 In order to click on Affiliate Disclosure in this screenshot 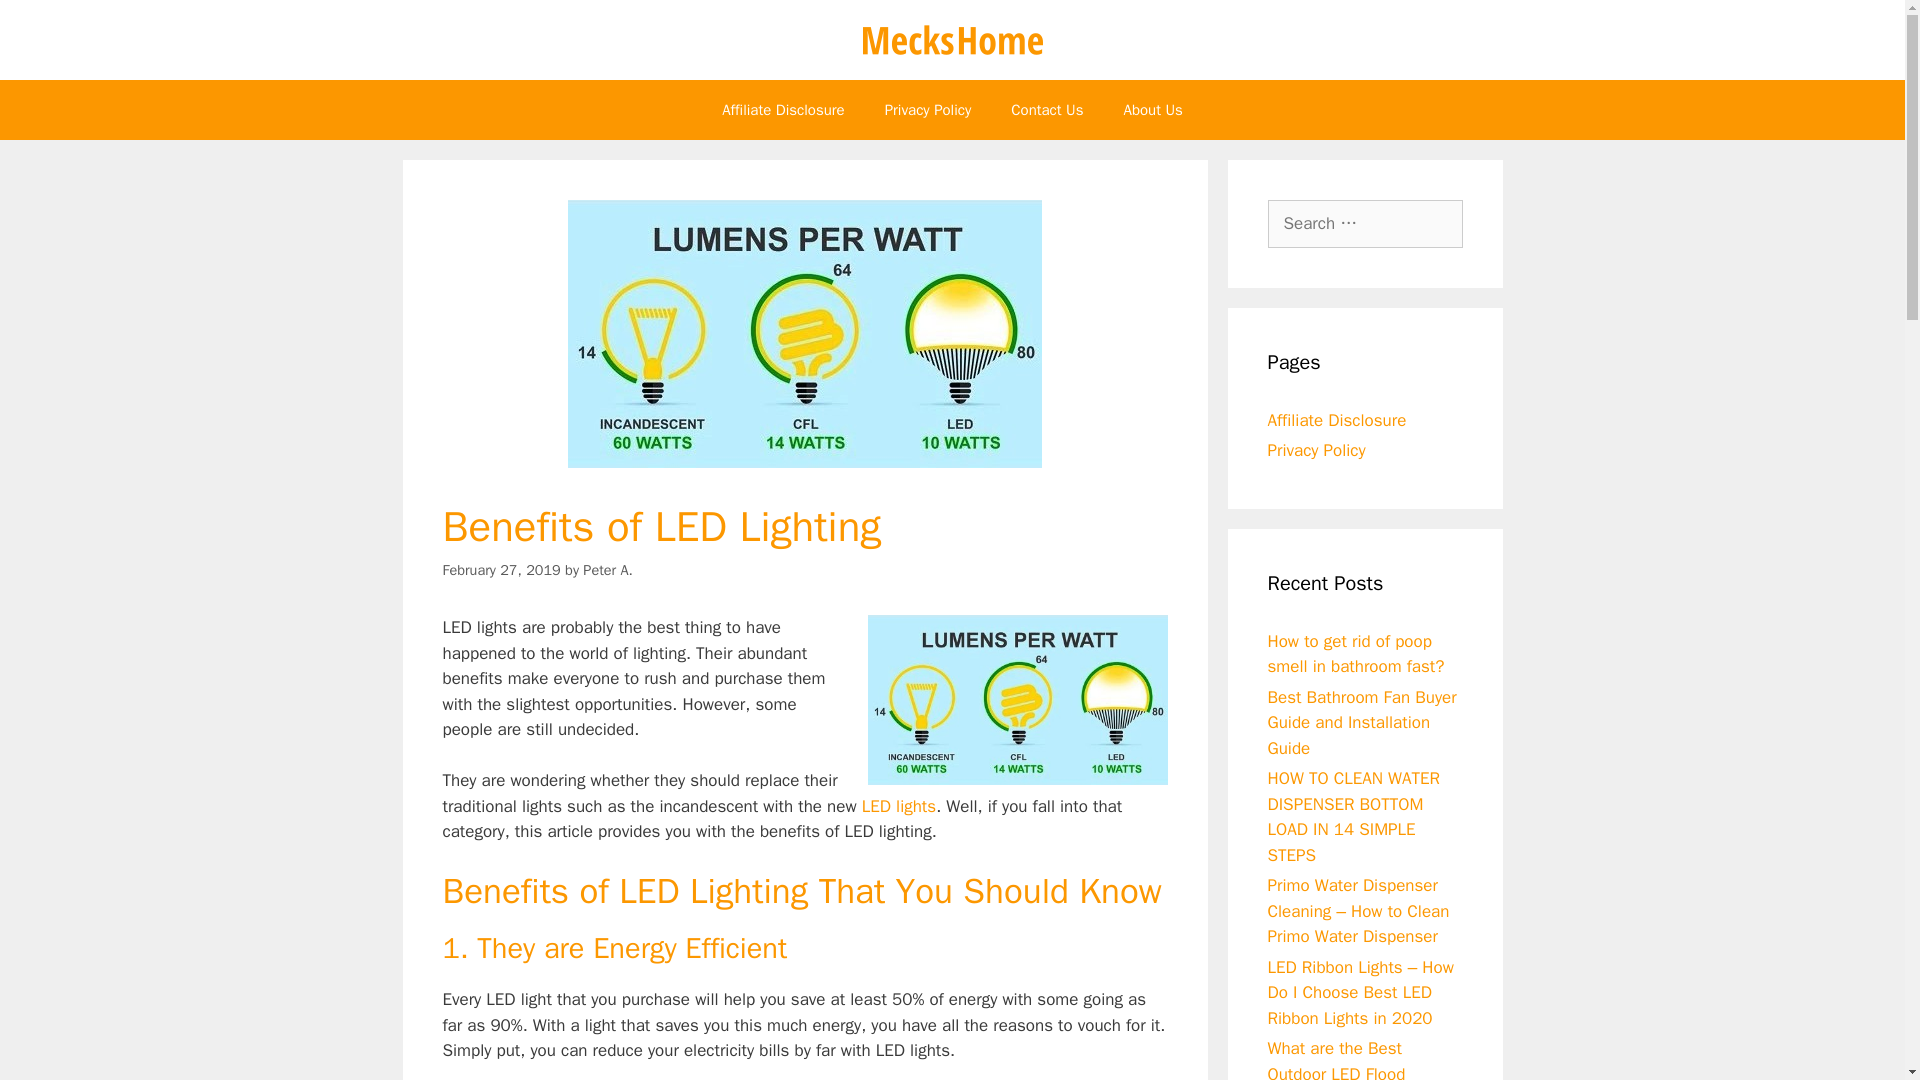, I will do `click(784, 110)`.